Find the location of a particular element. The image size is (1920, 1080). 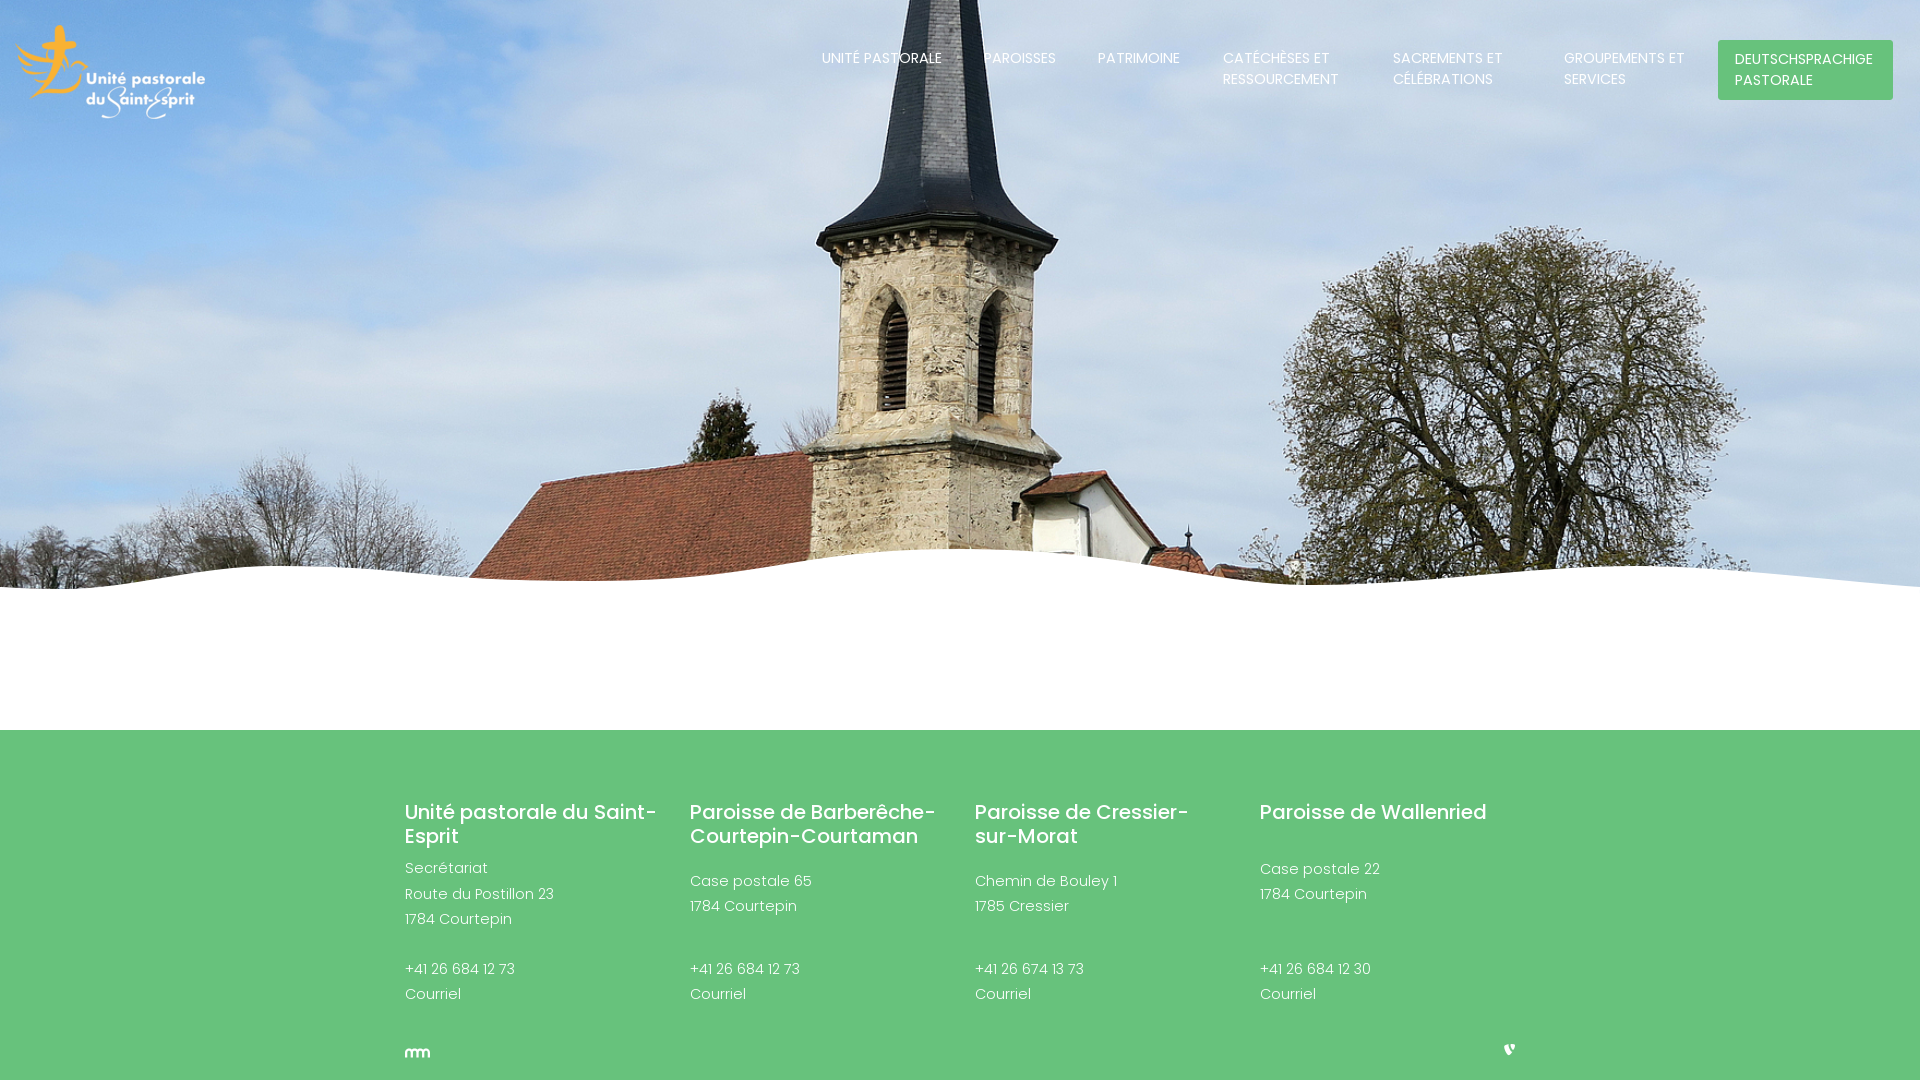

DEUTSCHSPRACHIGE PASTORALE is located at coordinates (1806, 70).